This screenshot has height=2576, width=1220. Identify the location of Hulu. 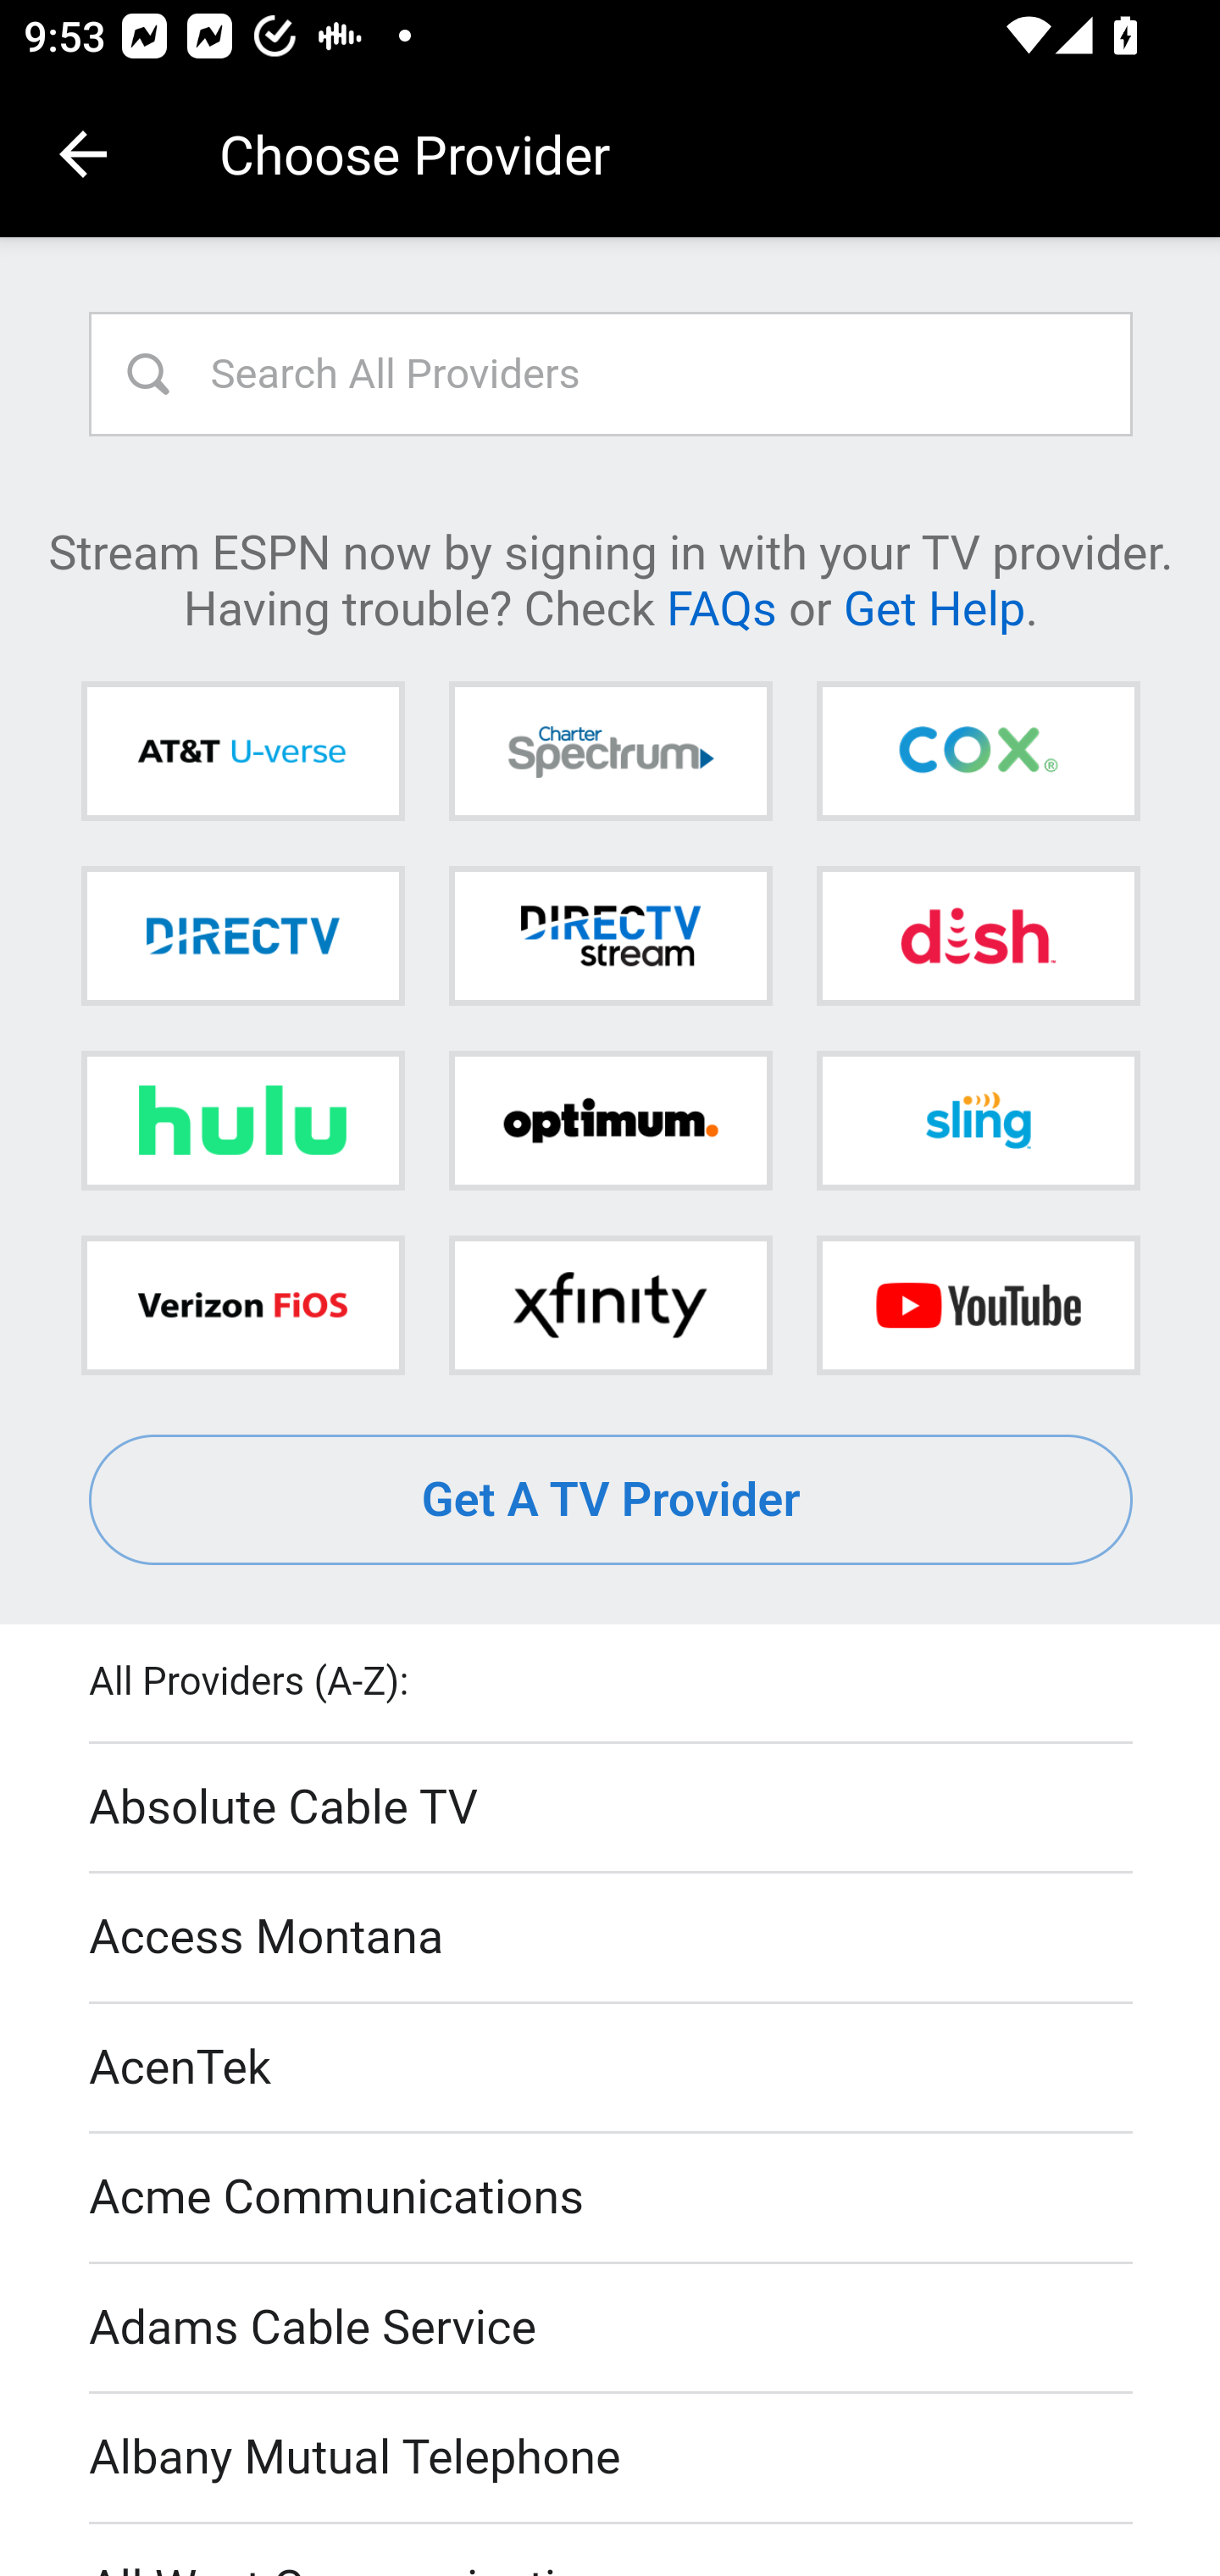
(242, 1120).